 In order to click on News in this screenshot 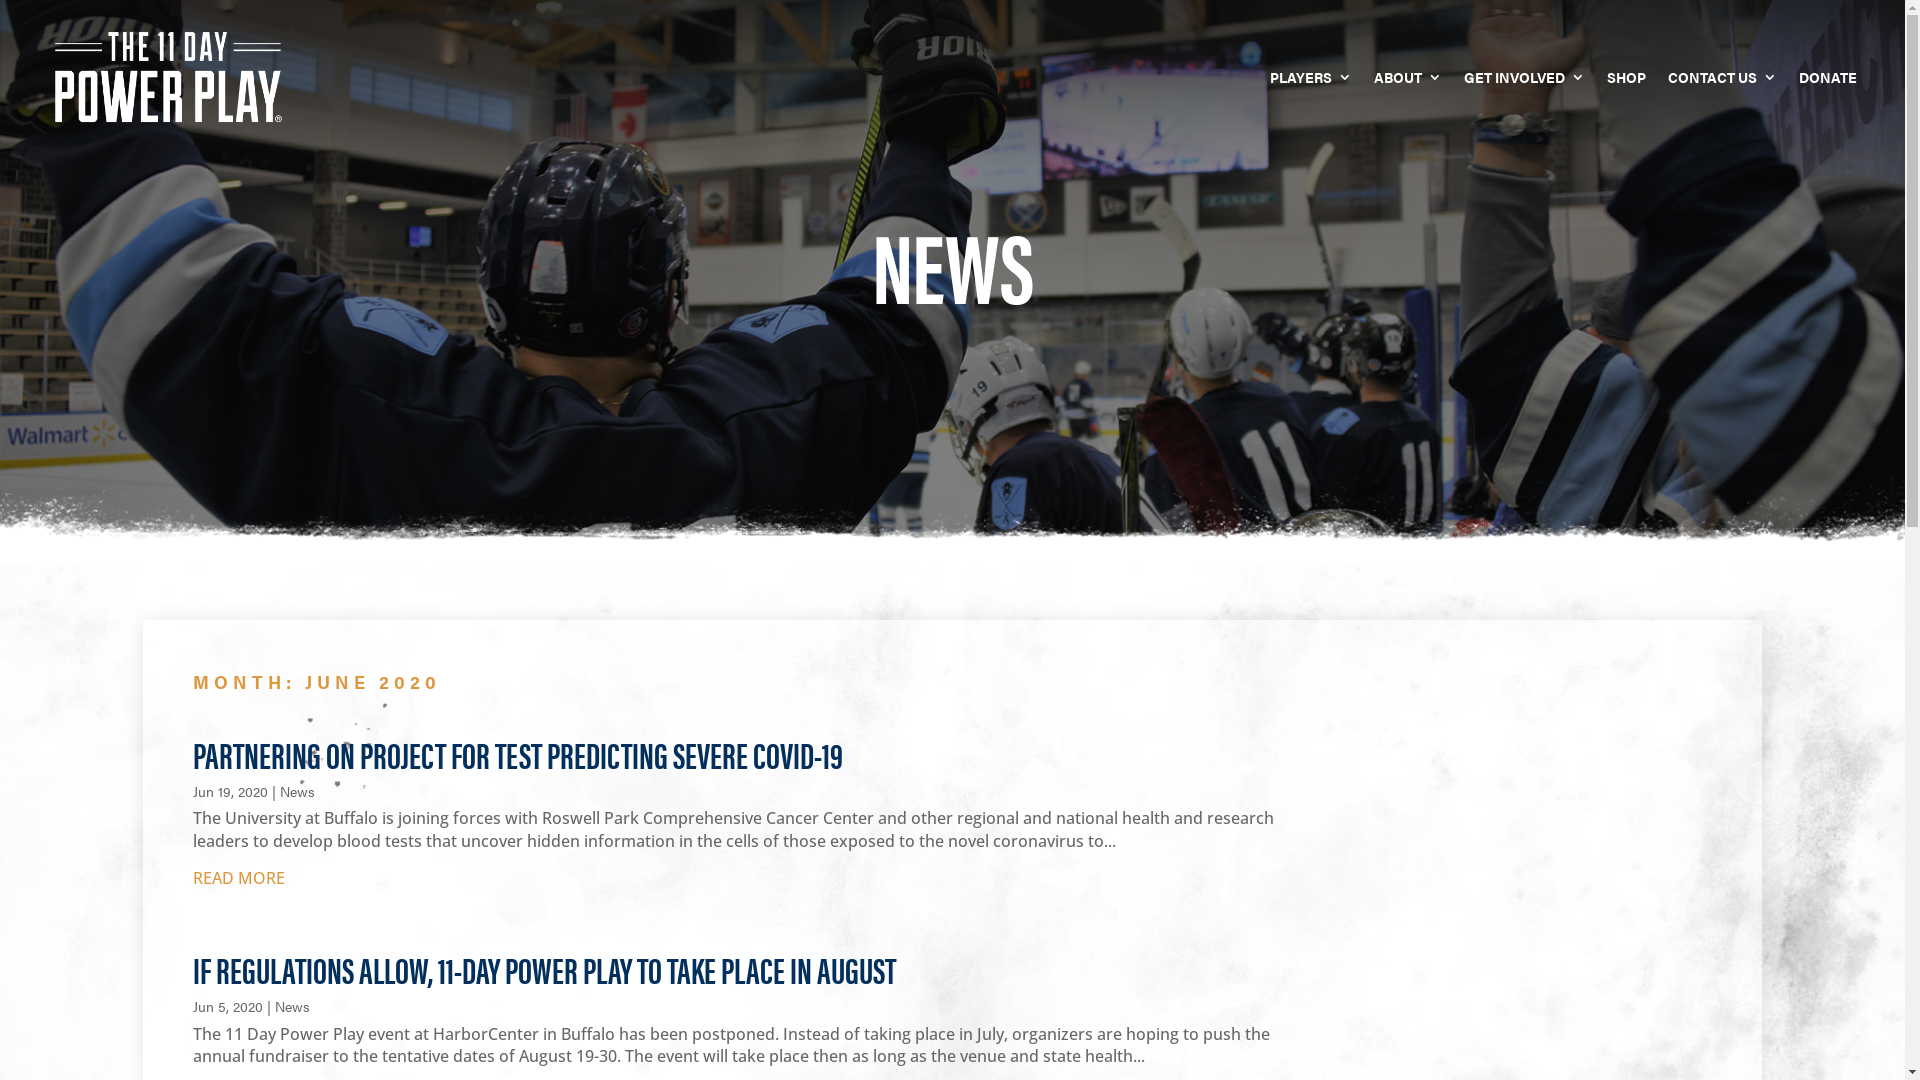, I will do `click(292, 1006)`.